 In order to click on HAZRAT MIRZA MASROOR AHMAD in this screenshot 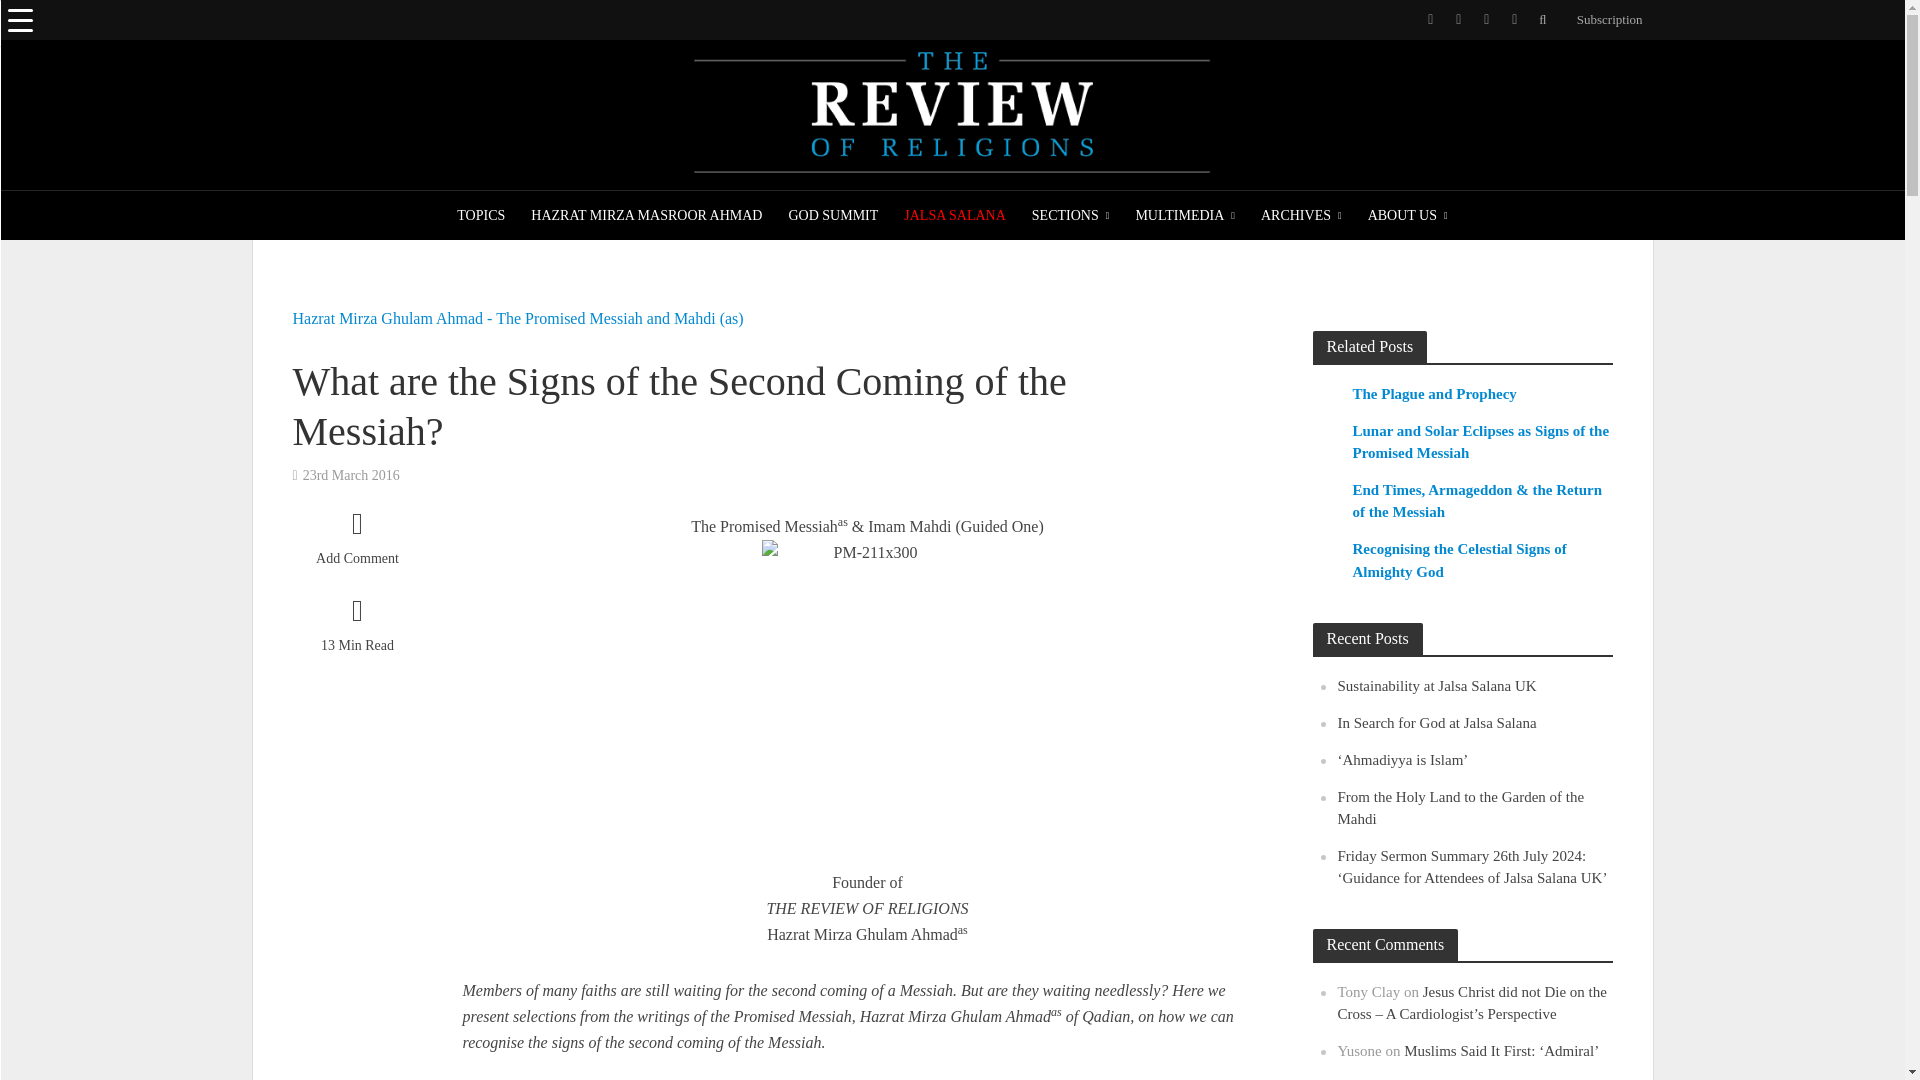, I will do `click(646, 216)`.